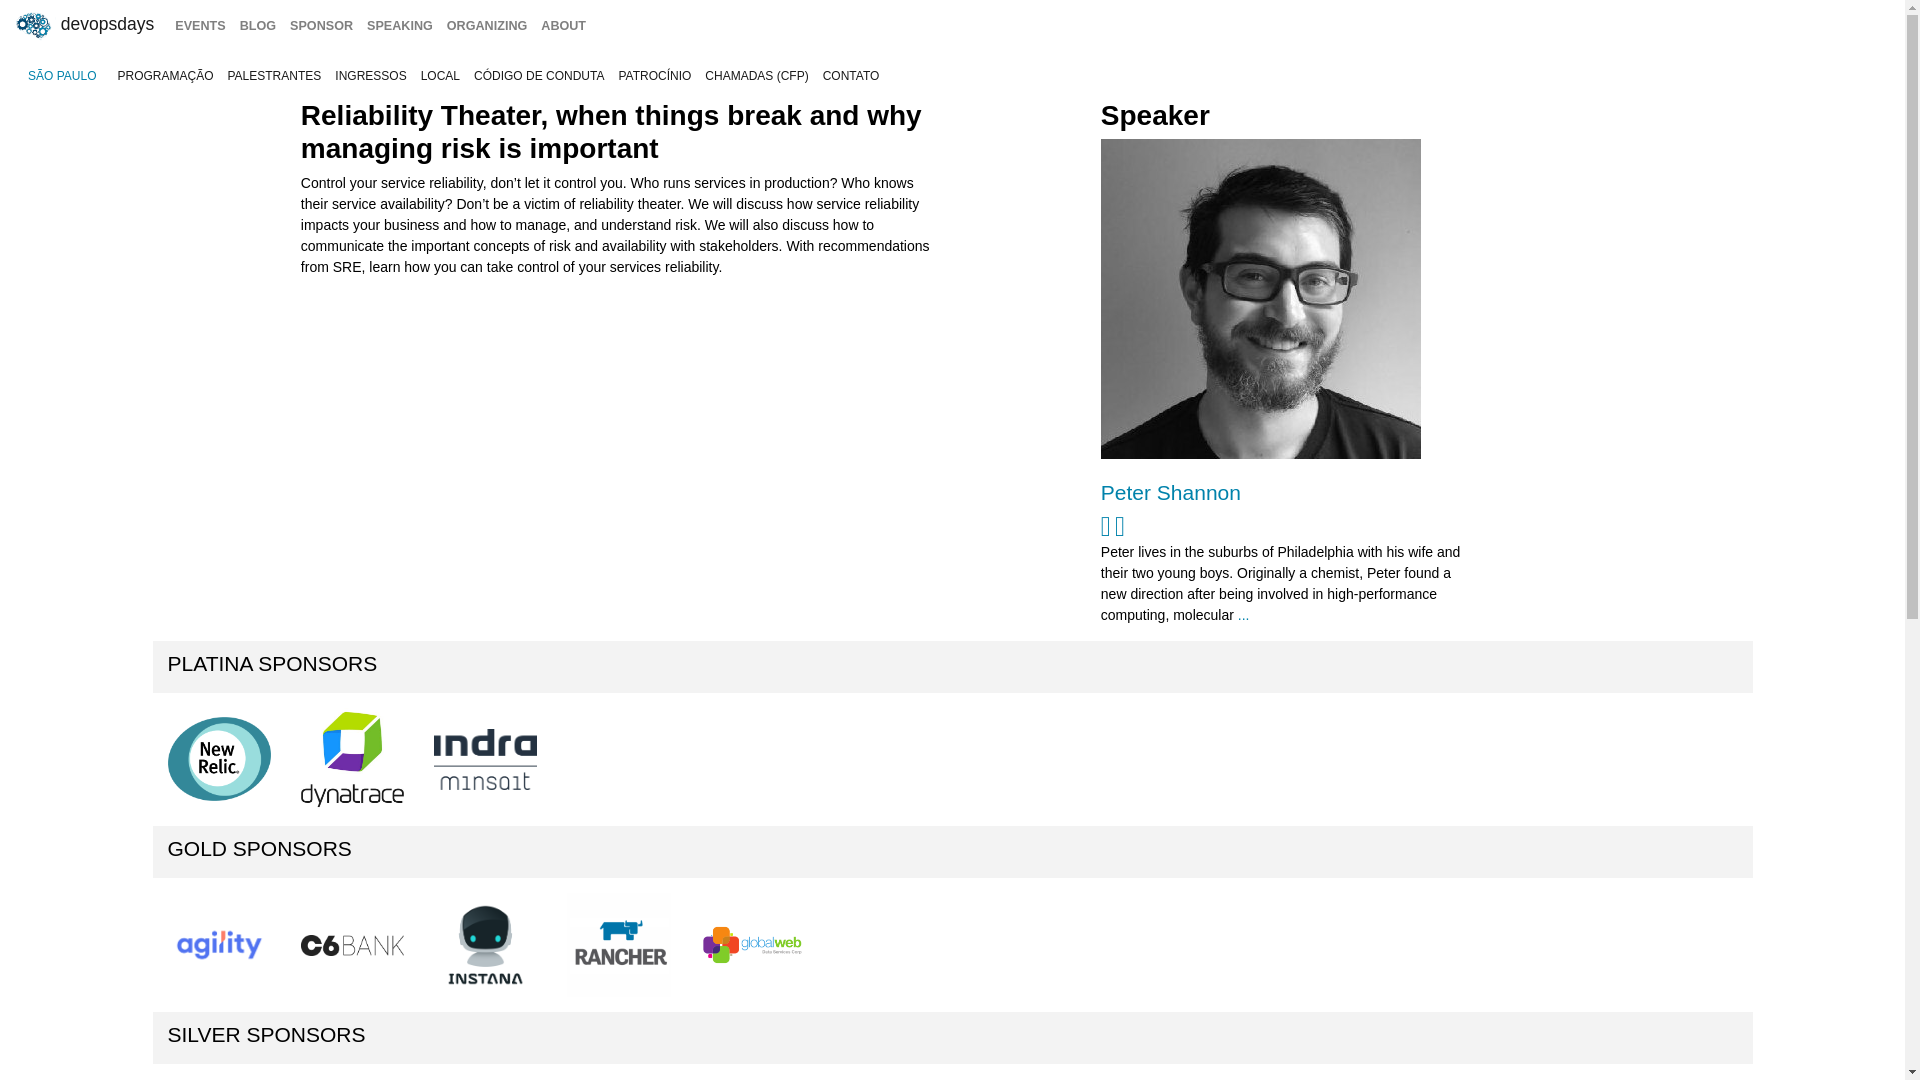  What do you see at coordinates (618, 944) in the screenshot?
I see `rancher` at bounding box center [618, 944].